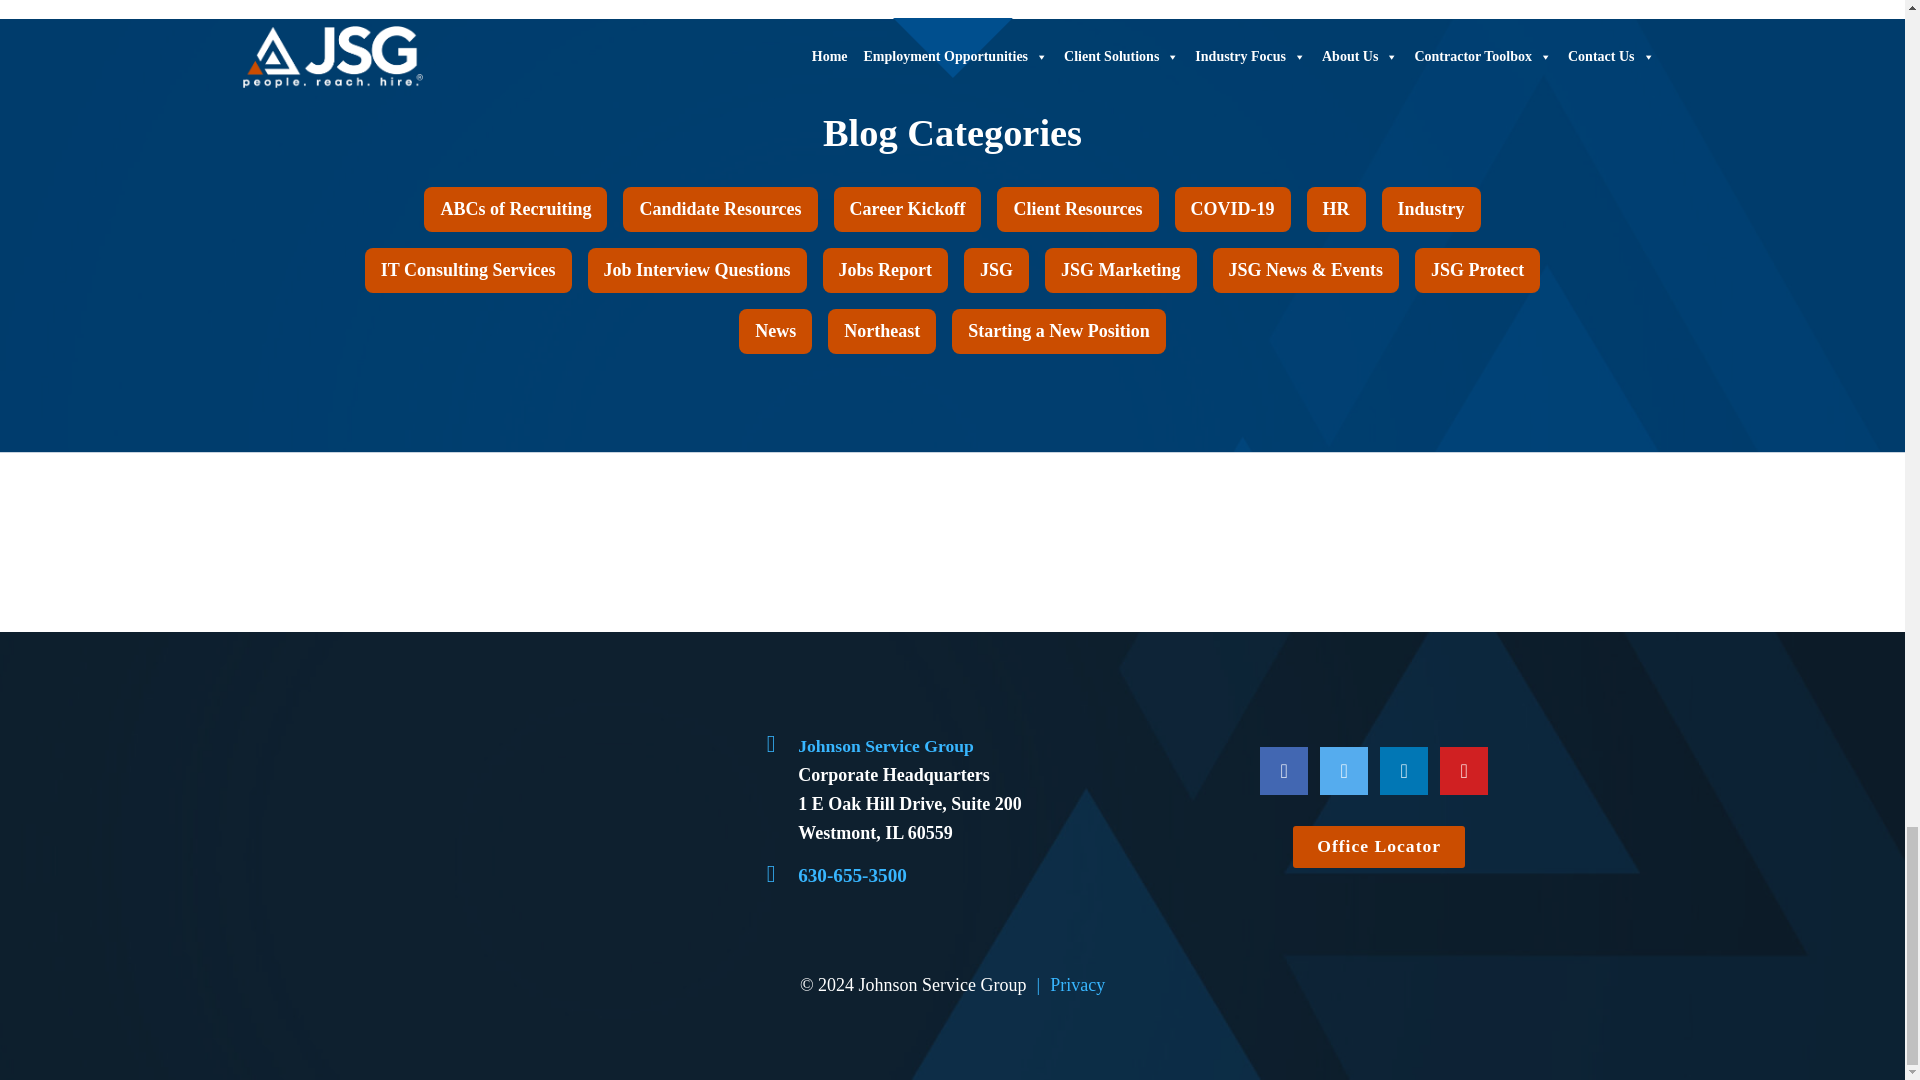 The image size is (1920, 1080). What do you see at coordinates (1344, 770) in the screenshot?
I see `Follow Johnson Service Group on Twitter` at bounding box center [1344, 770].